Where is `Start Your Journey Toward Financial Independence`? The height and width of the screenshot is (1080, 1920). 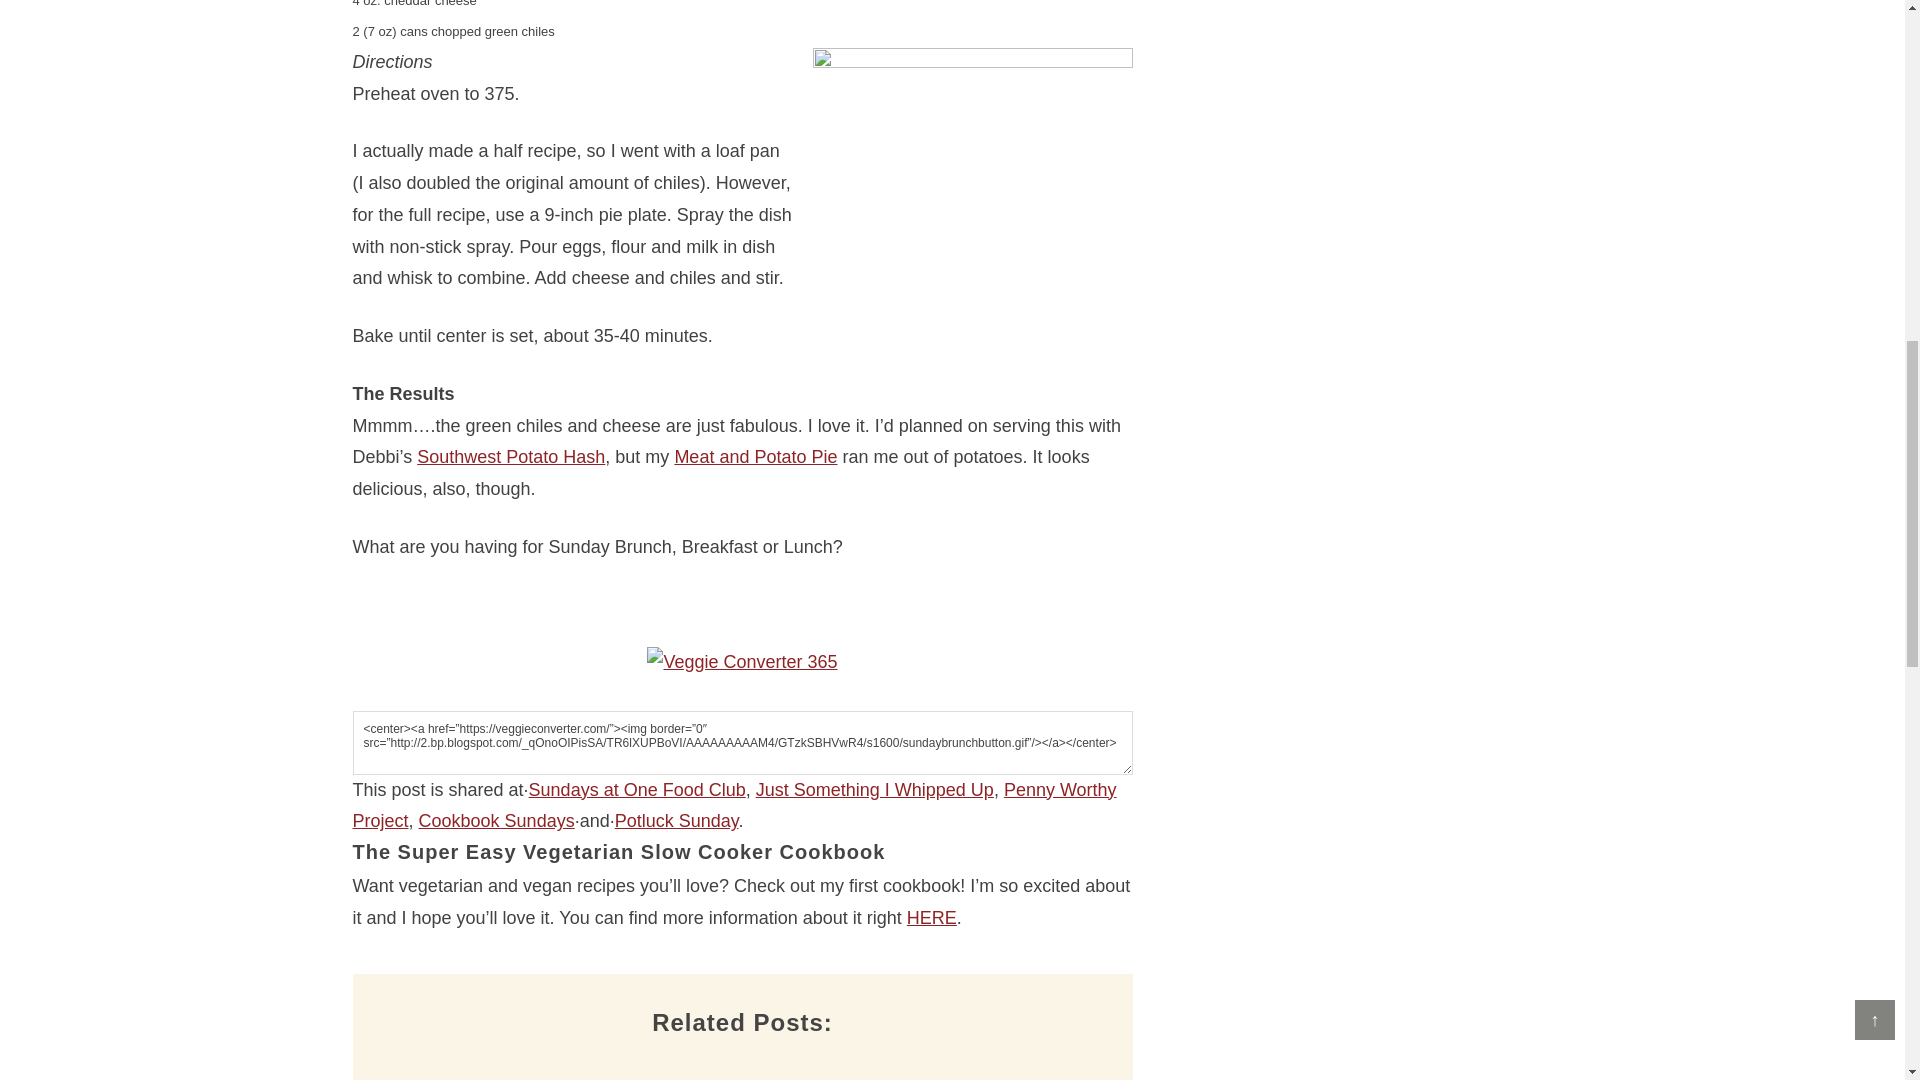
Start Your Journey Toward Financial Independence is located at coordinates (992, 1067).